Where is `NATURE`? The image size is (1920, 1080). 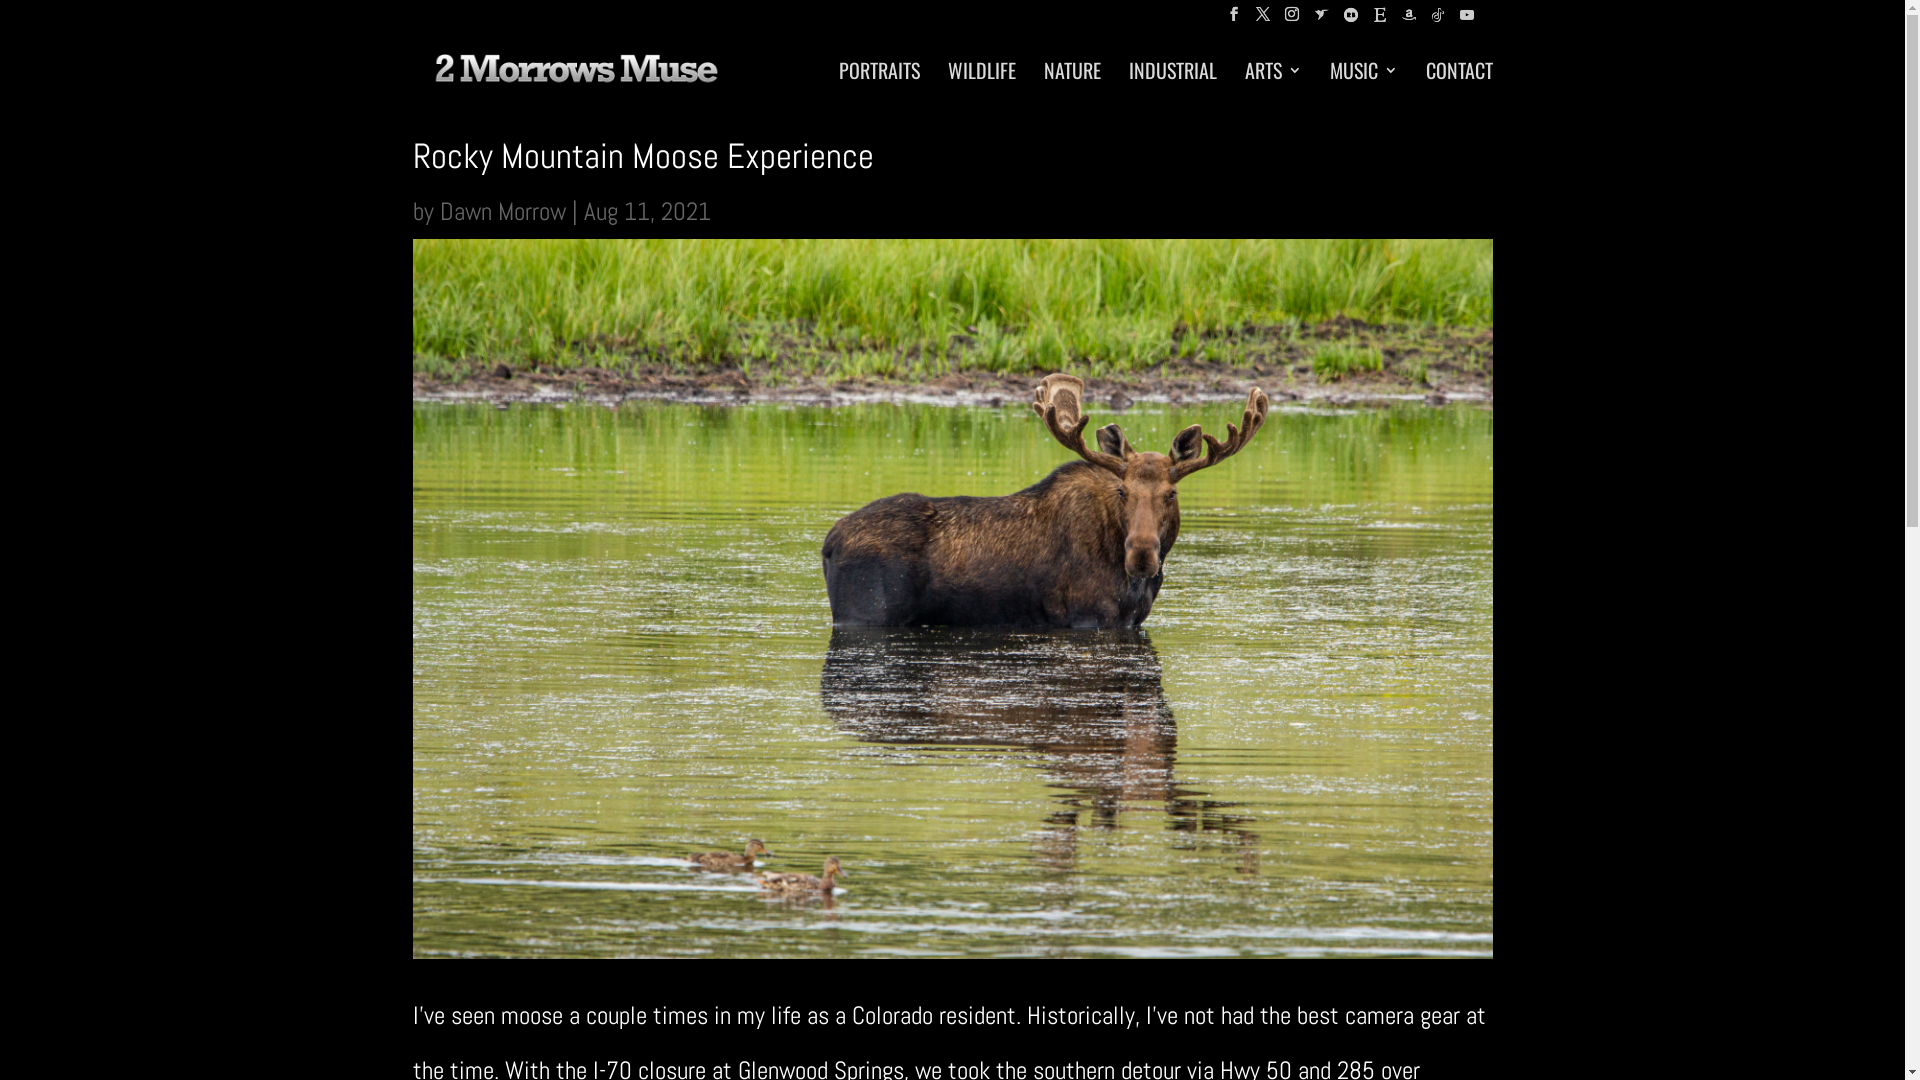 NATURE is located at coordinates (1072, 84).